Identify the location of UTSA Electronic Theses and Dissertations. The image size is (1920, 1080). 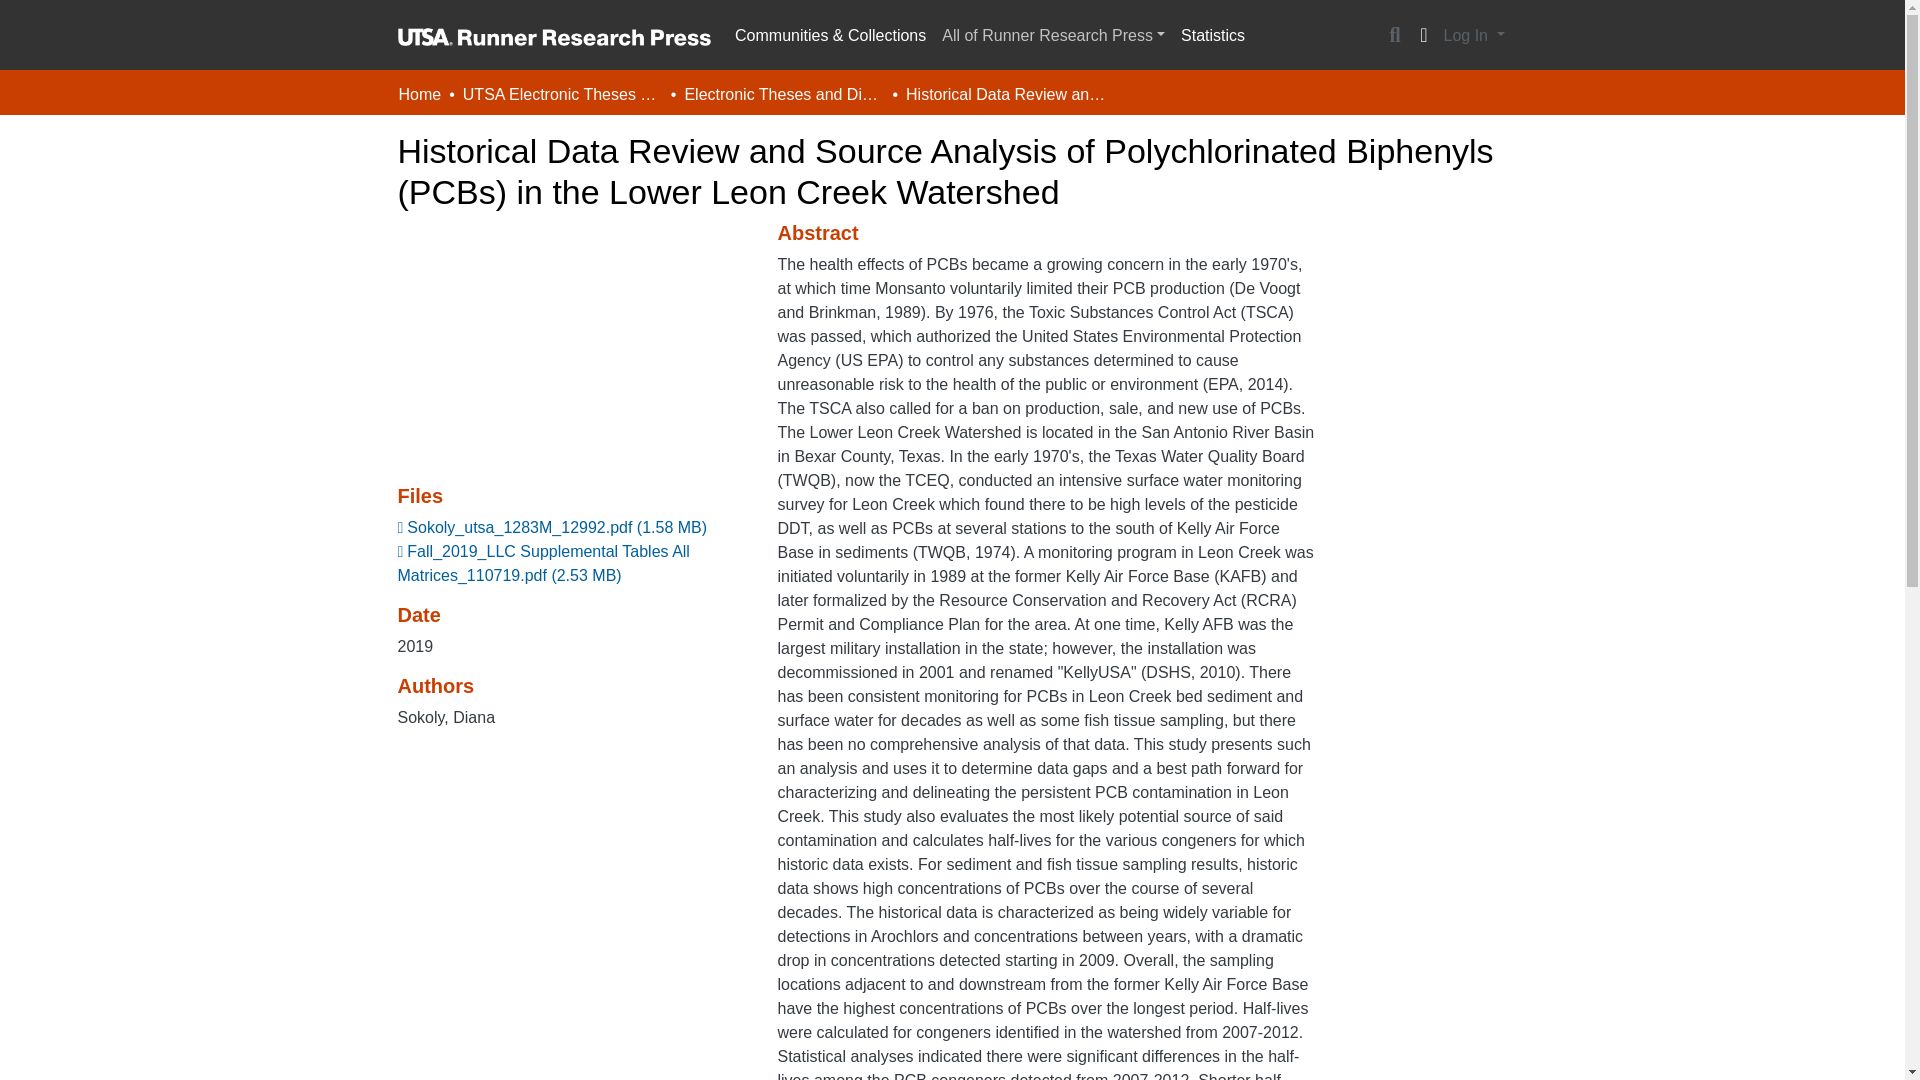
(562, 94).